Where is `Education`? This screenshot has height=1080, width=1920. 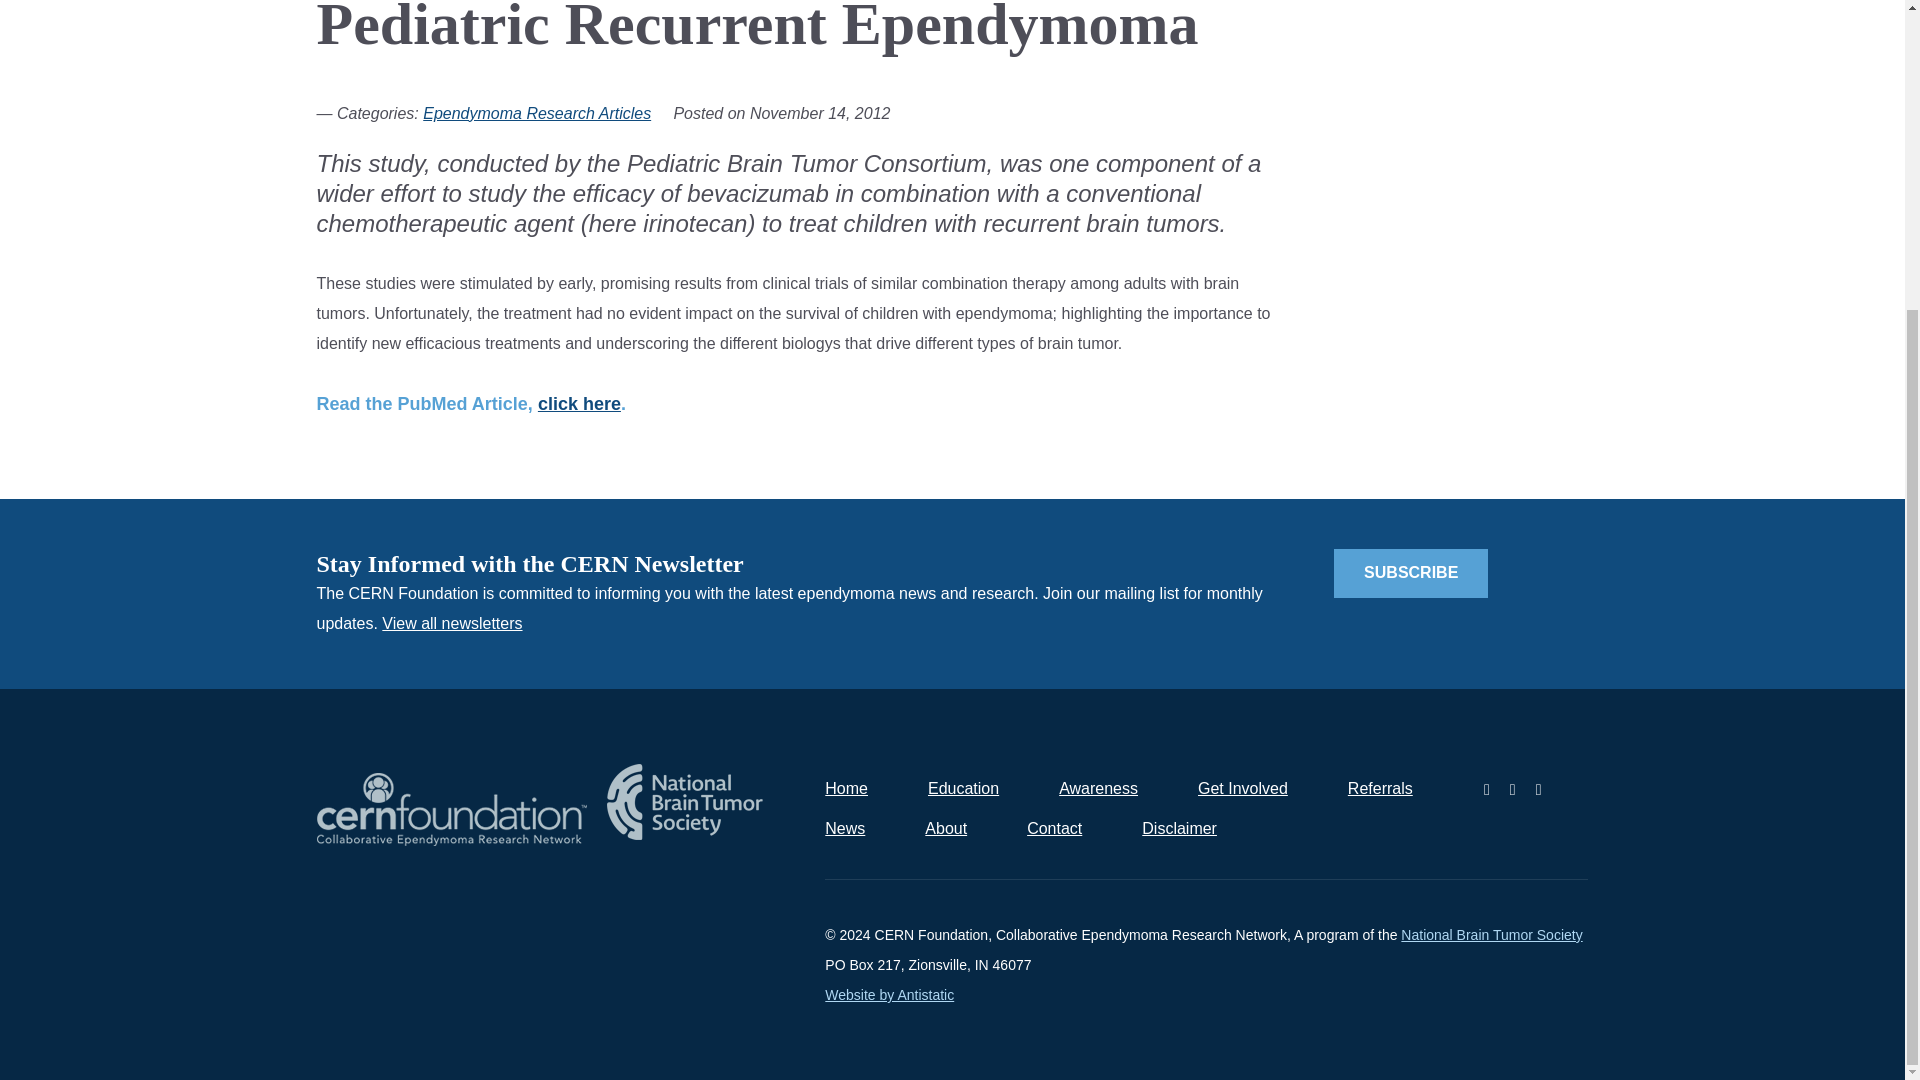
Education is located at coordinates (962, 788).